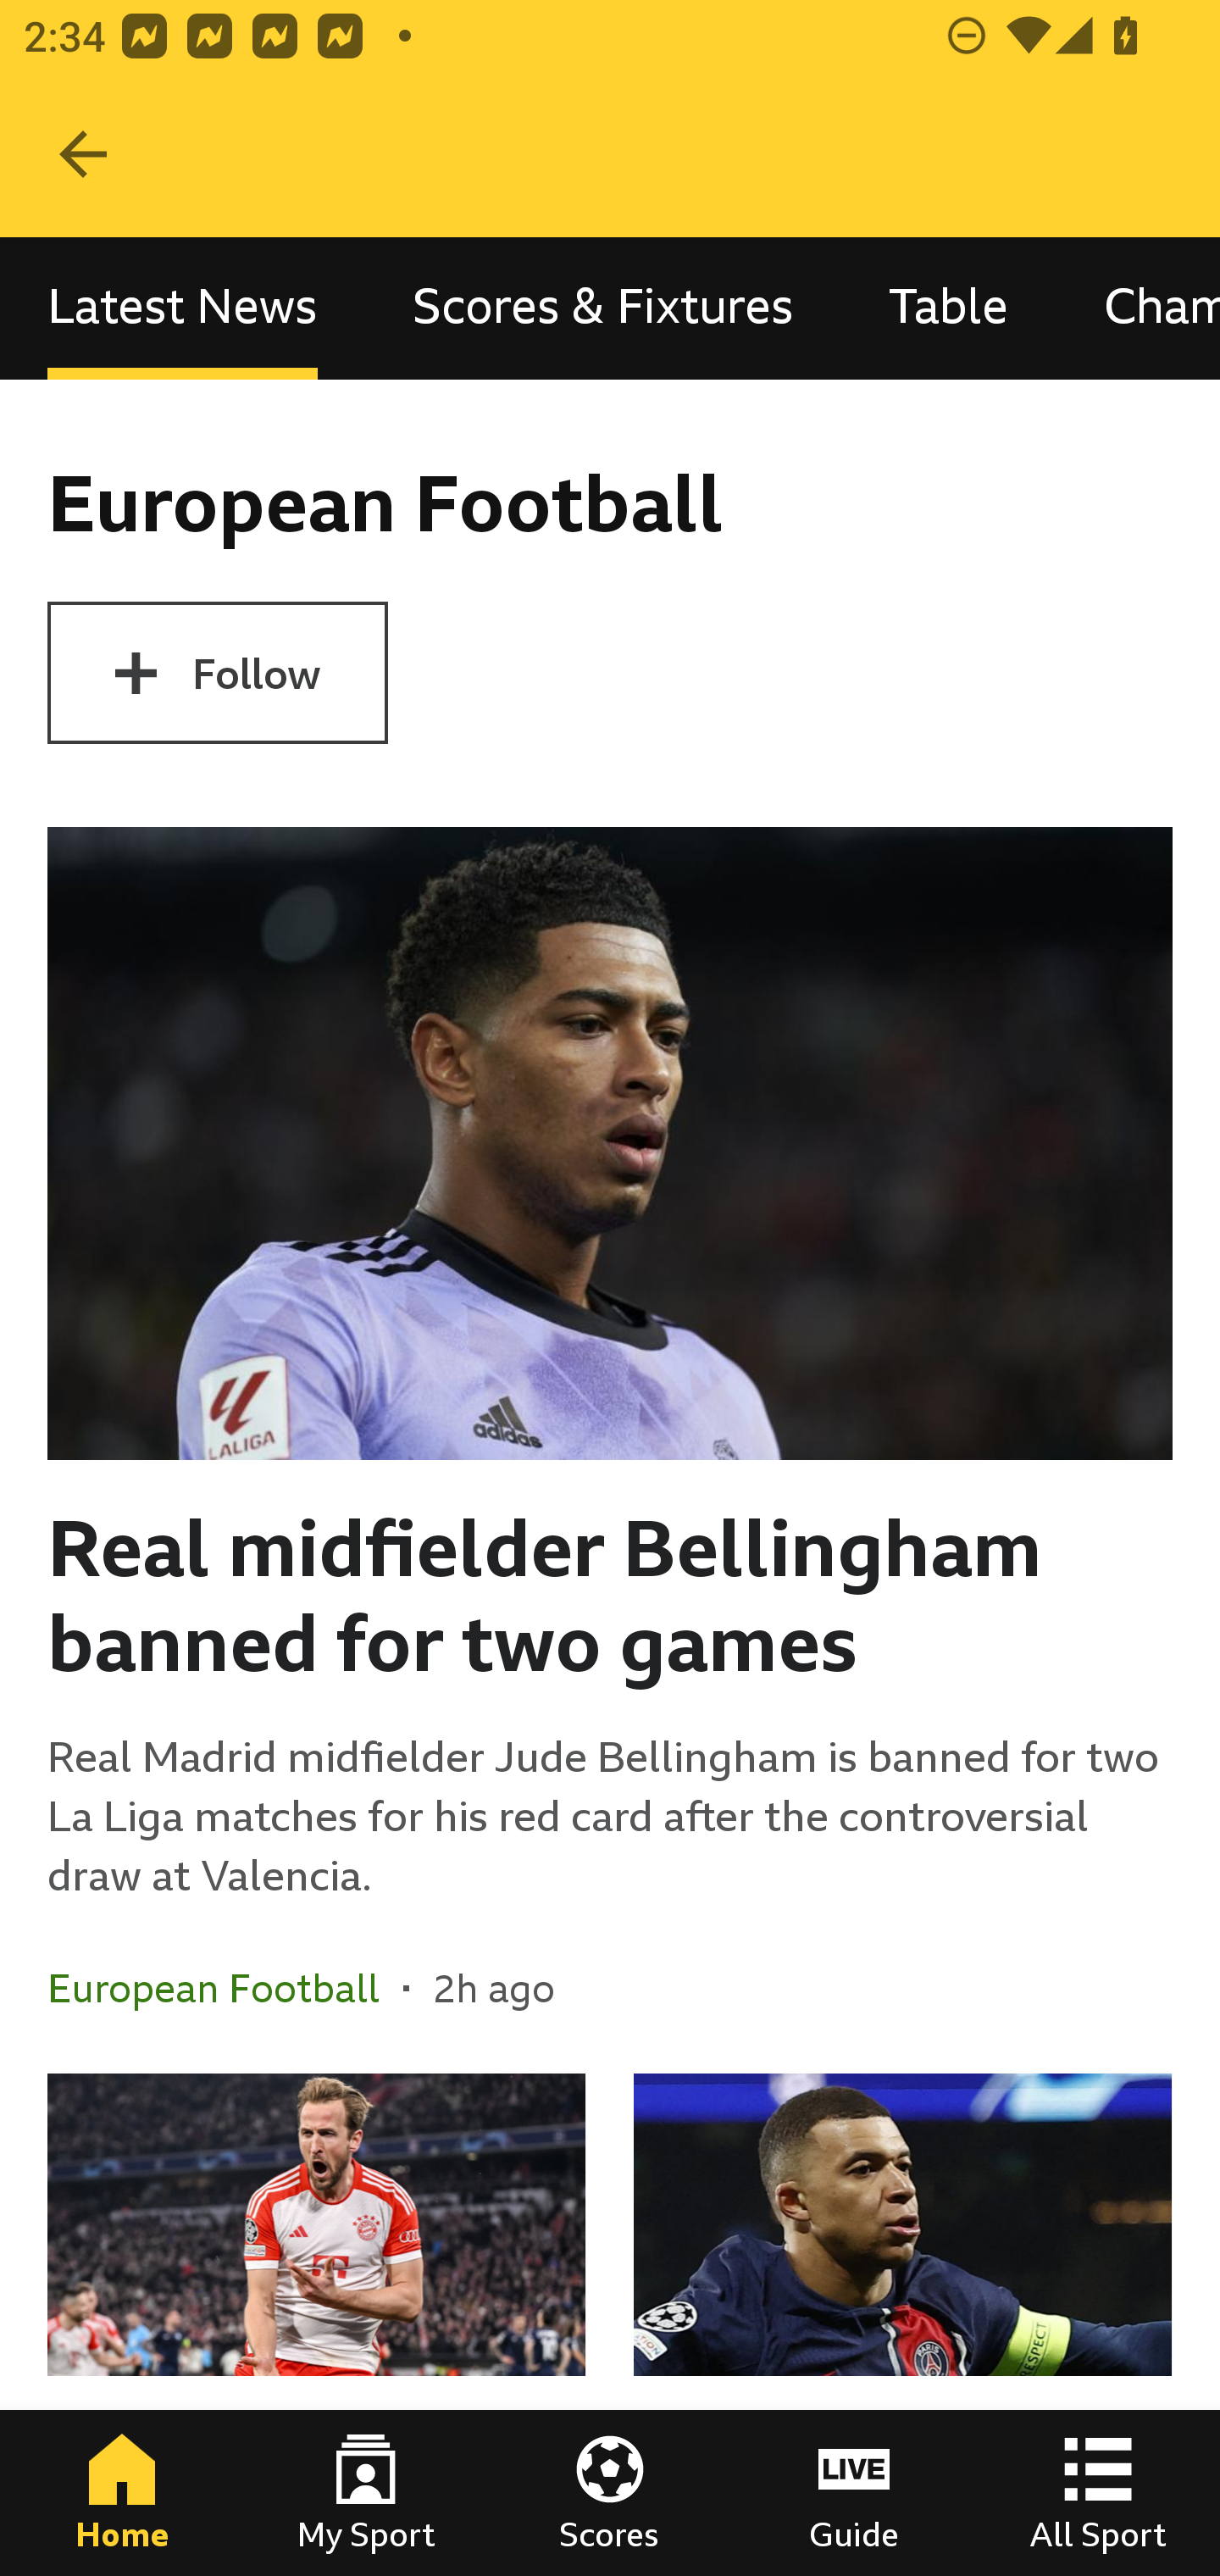 This screenshot has width=1220, height=2576. What do you see at coordinates (902, 2325) in the screenshot?
I see `Mbappe has 'no problems' with manager Enrique` at bounding box center [902, 2325].